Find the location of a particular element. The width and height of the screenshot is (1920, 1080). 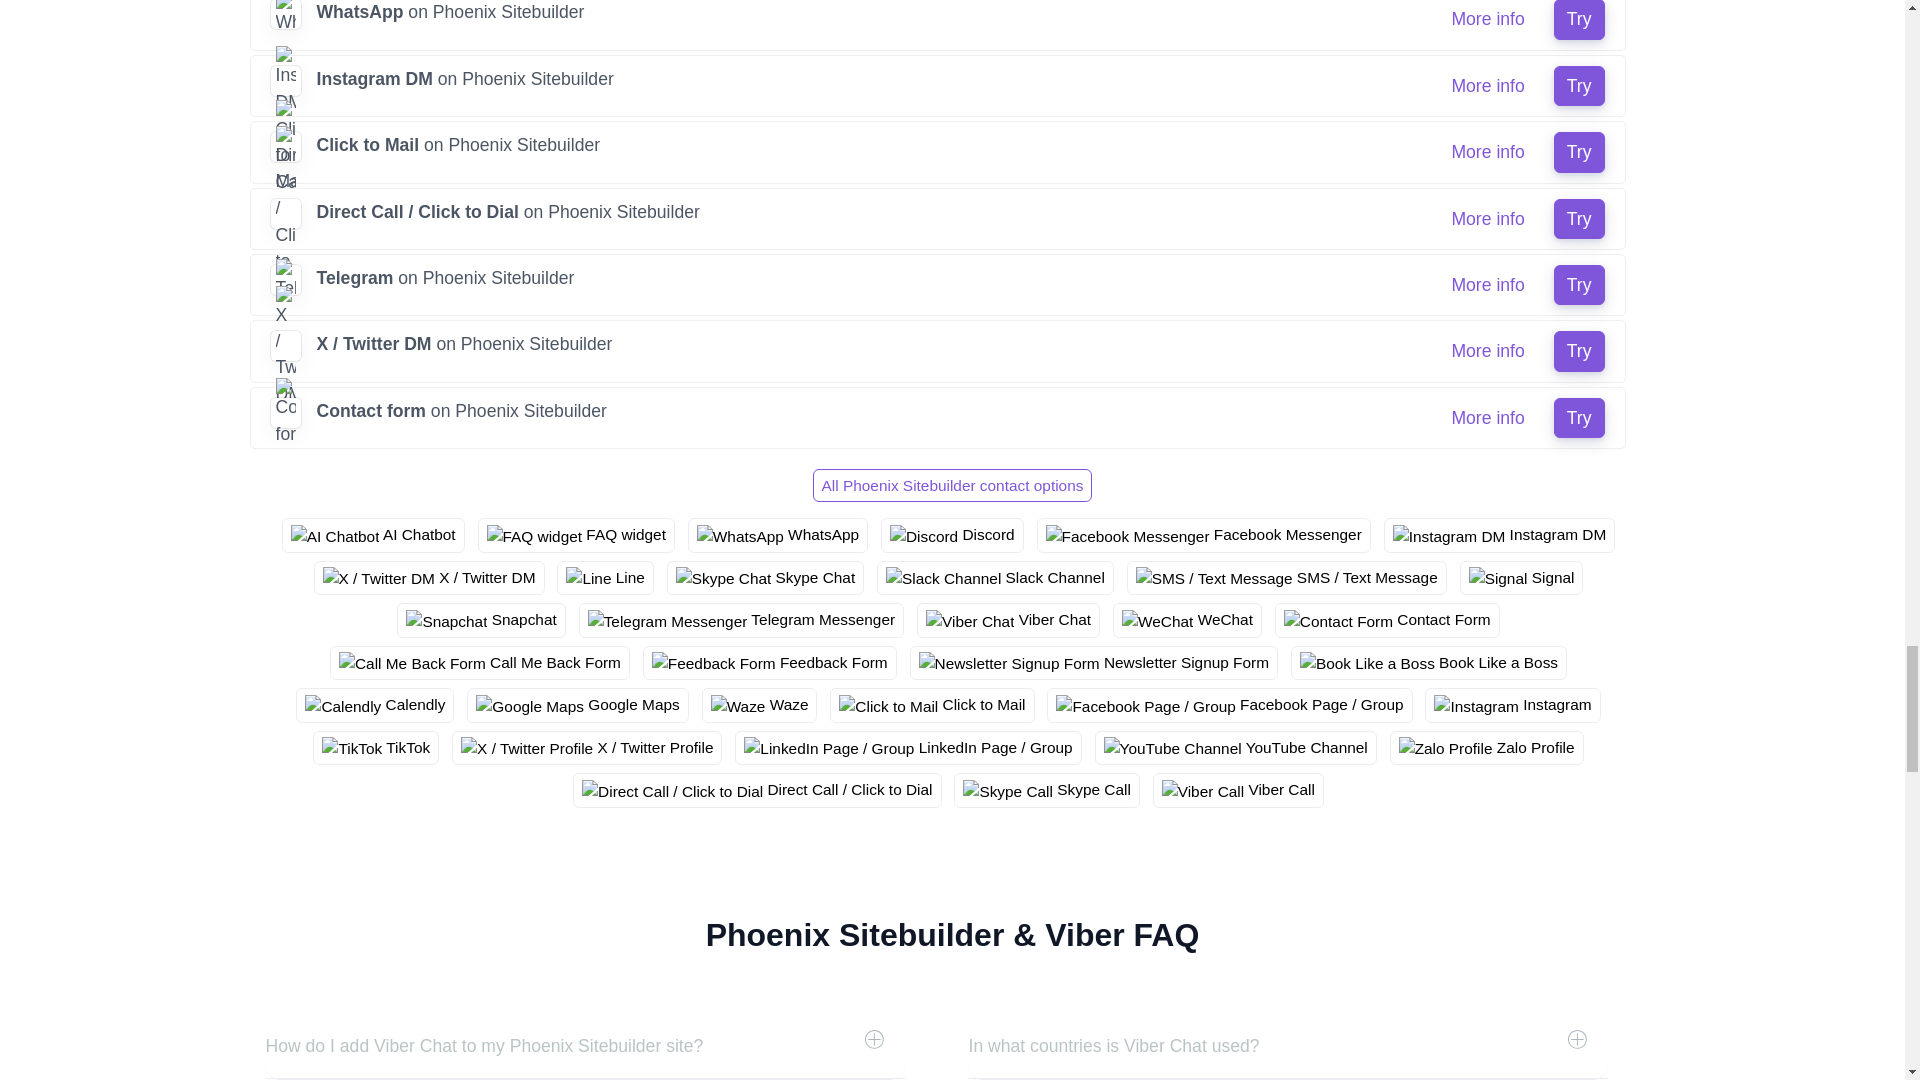

Try is located at coordinates (1579, 151).